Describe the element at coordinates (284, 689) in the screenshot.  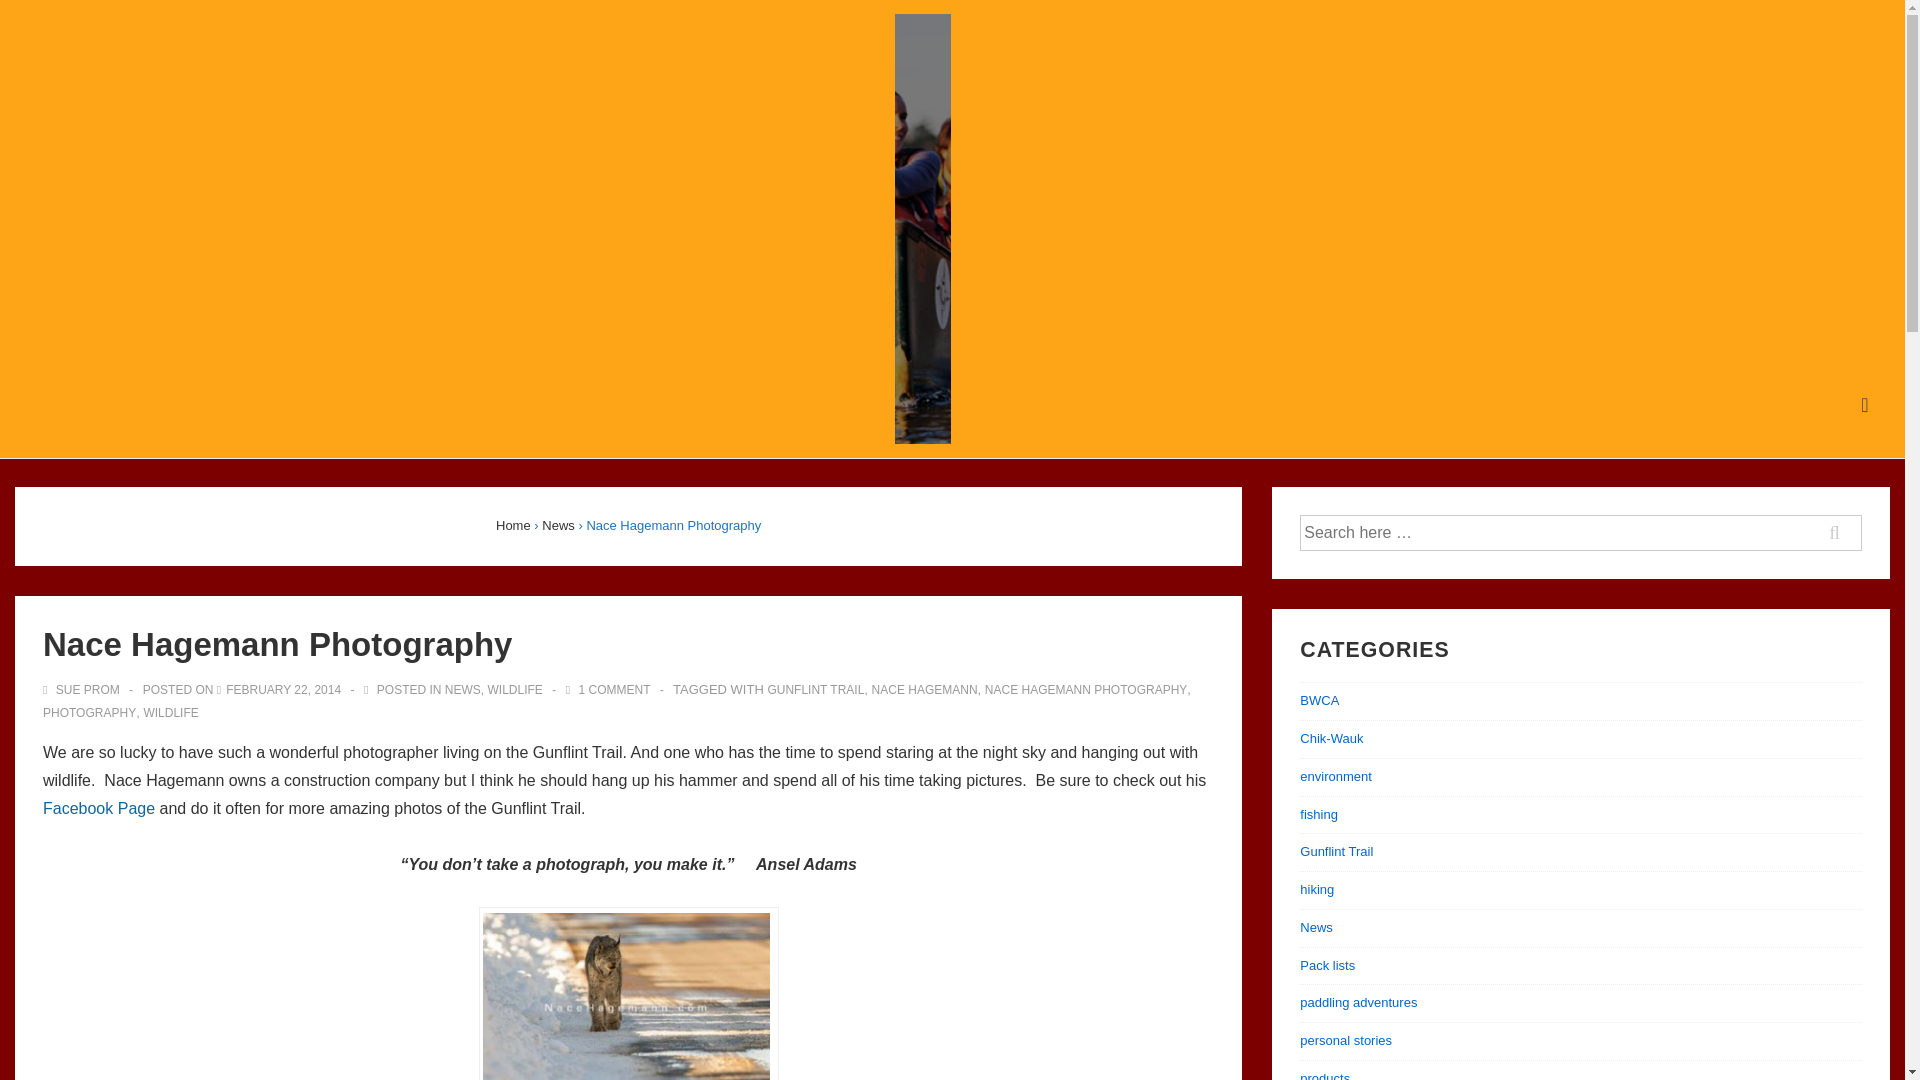
I see `Nace Hagemann Photography` at that location.